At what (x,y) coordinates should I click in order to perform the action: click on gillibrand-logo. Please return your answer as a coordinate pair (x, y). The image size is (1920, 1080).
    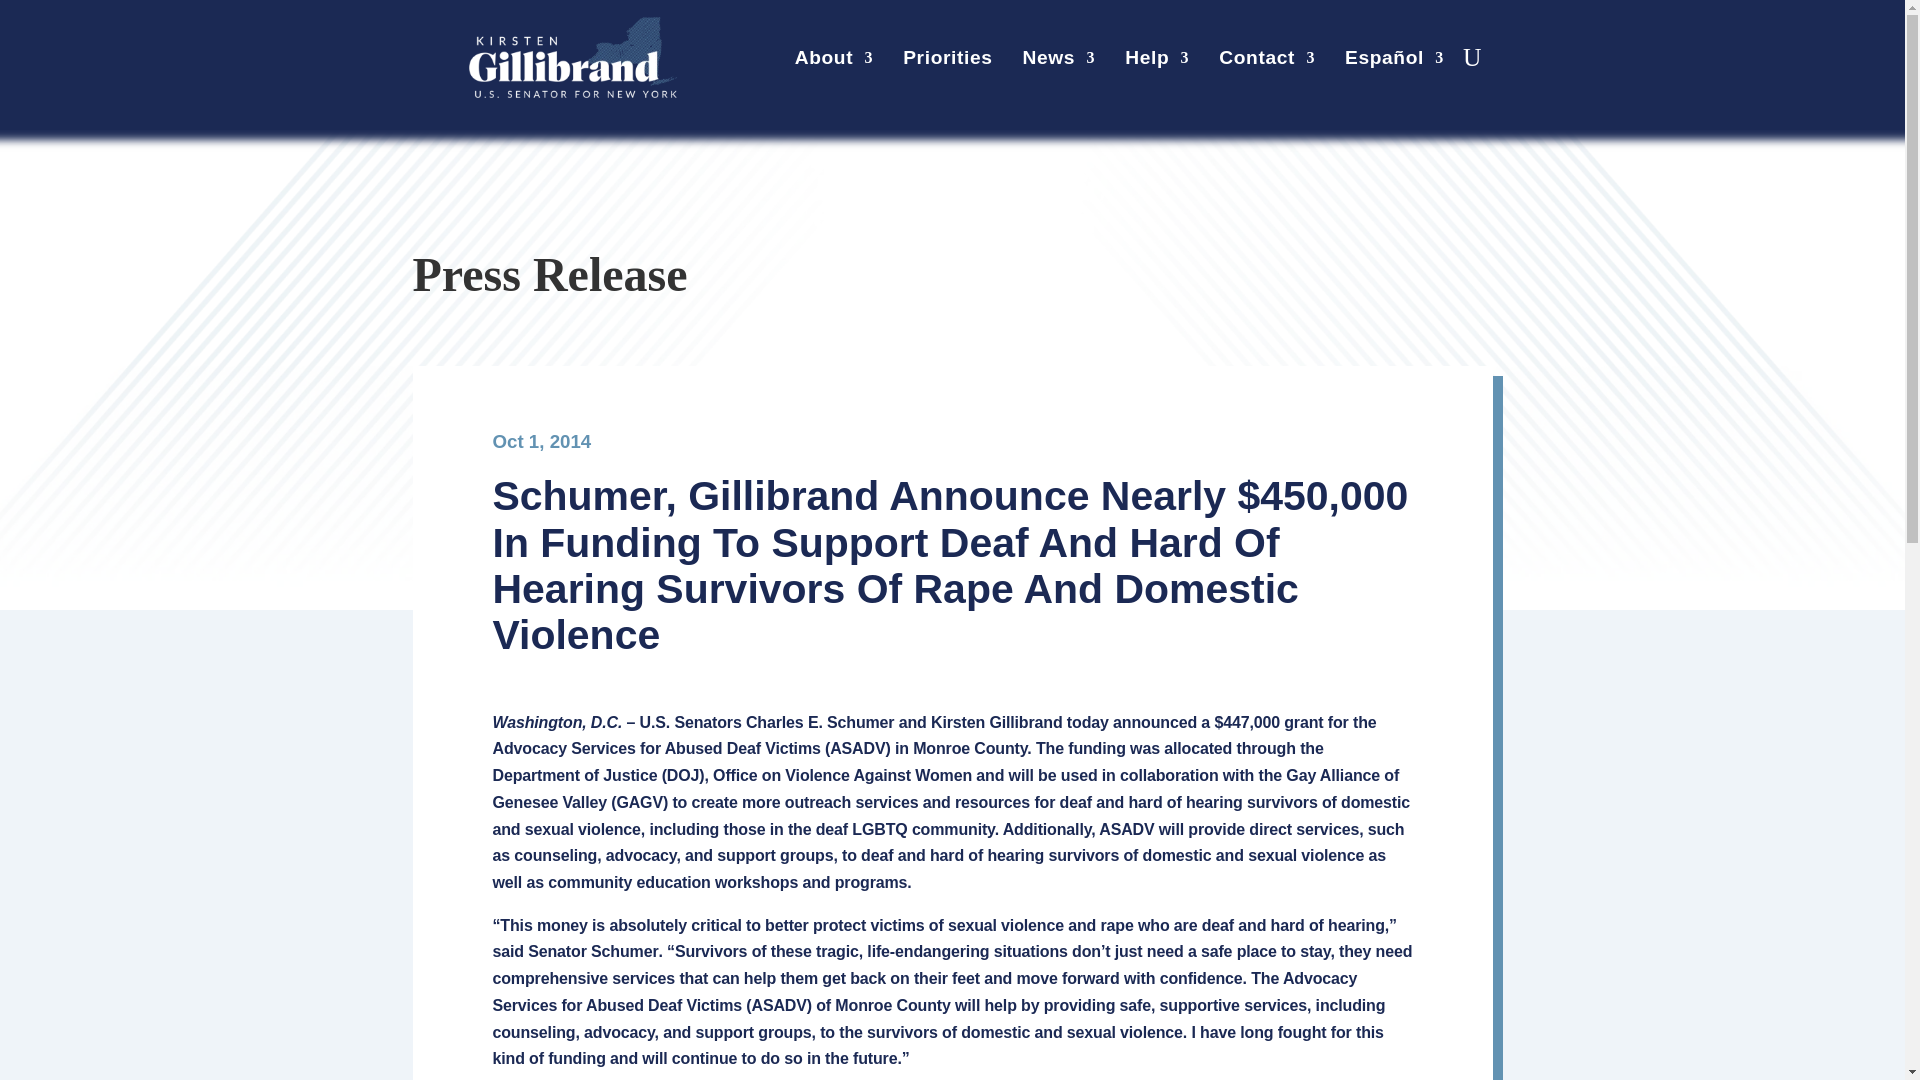
    Looking at the image, I should click on (572, 58).